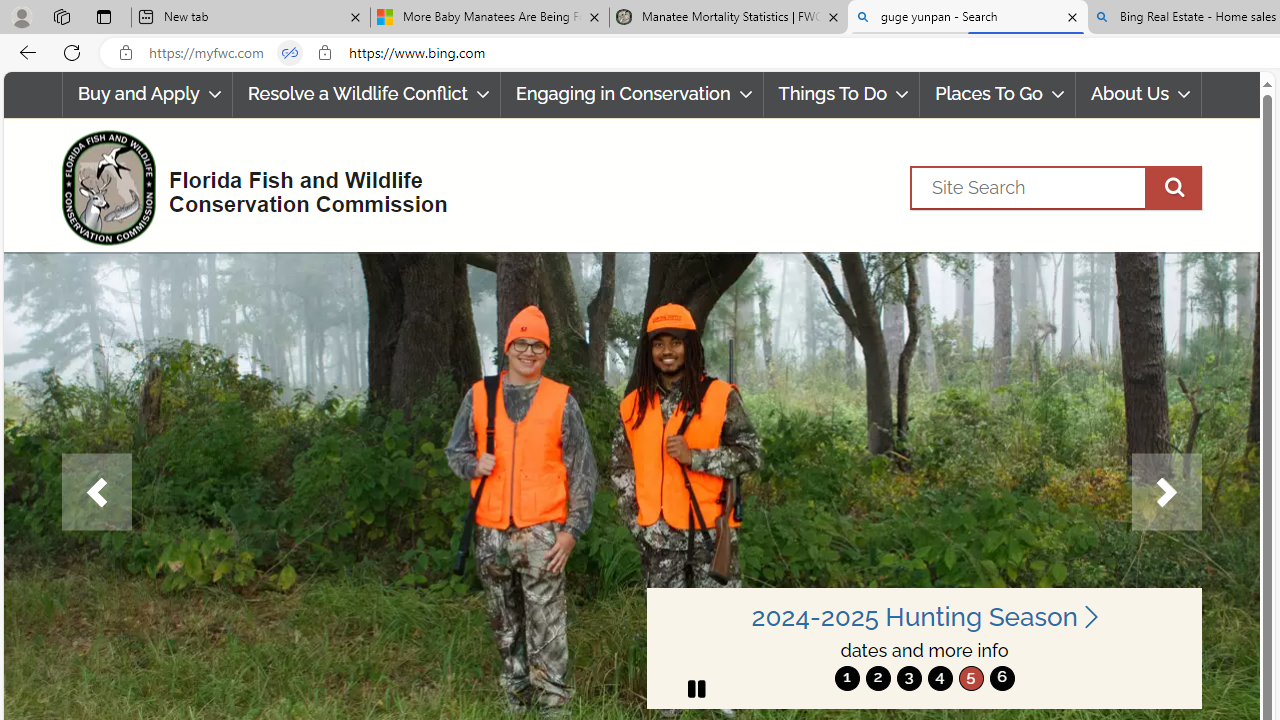  I want to click on Places To Go, so click(998, 94).